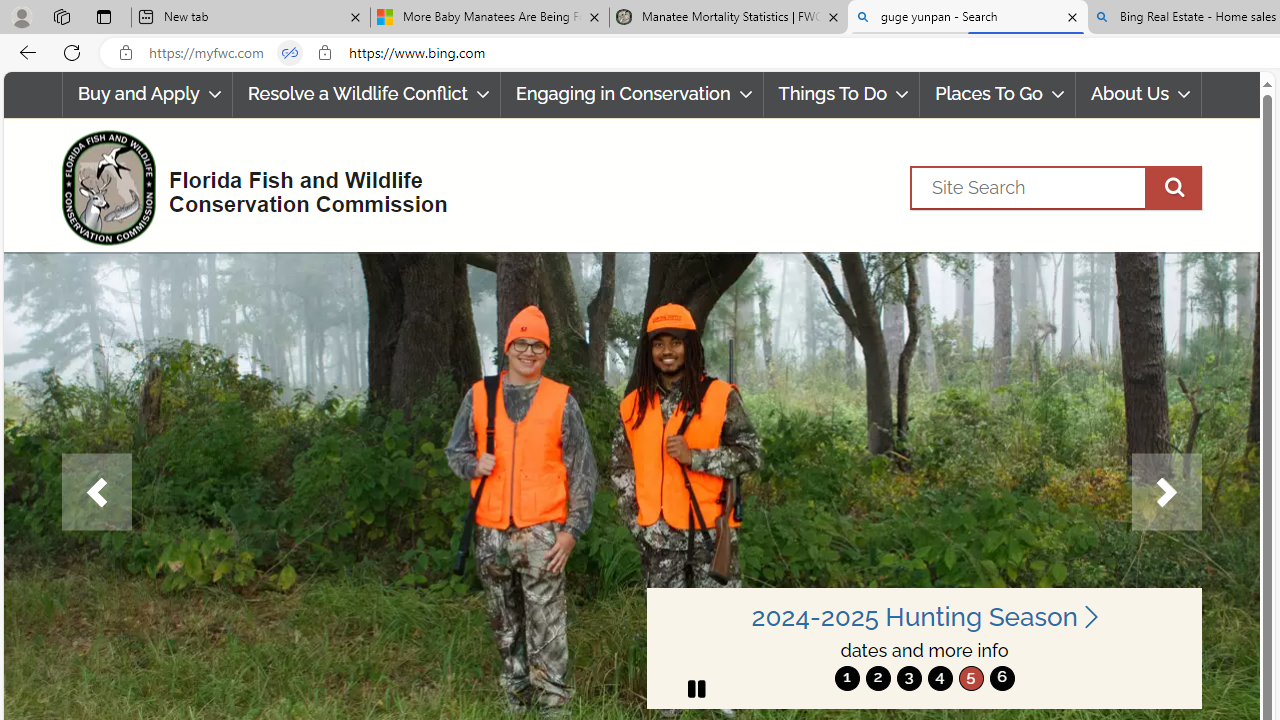  I want to click on Places To Go, so click(998, 94).